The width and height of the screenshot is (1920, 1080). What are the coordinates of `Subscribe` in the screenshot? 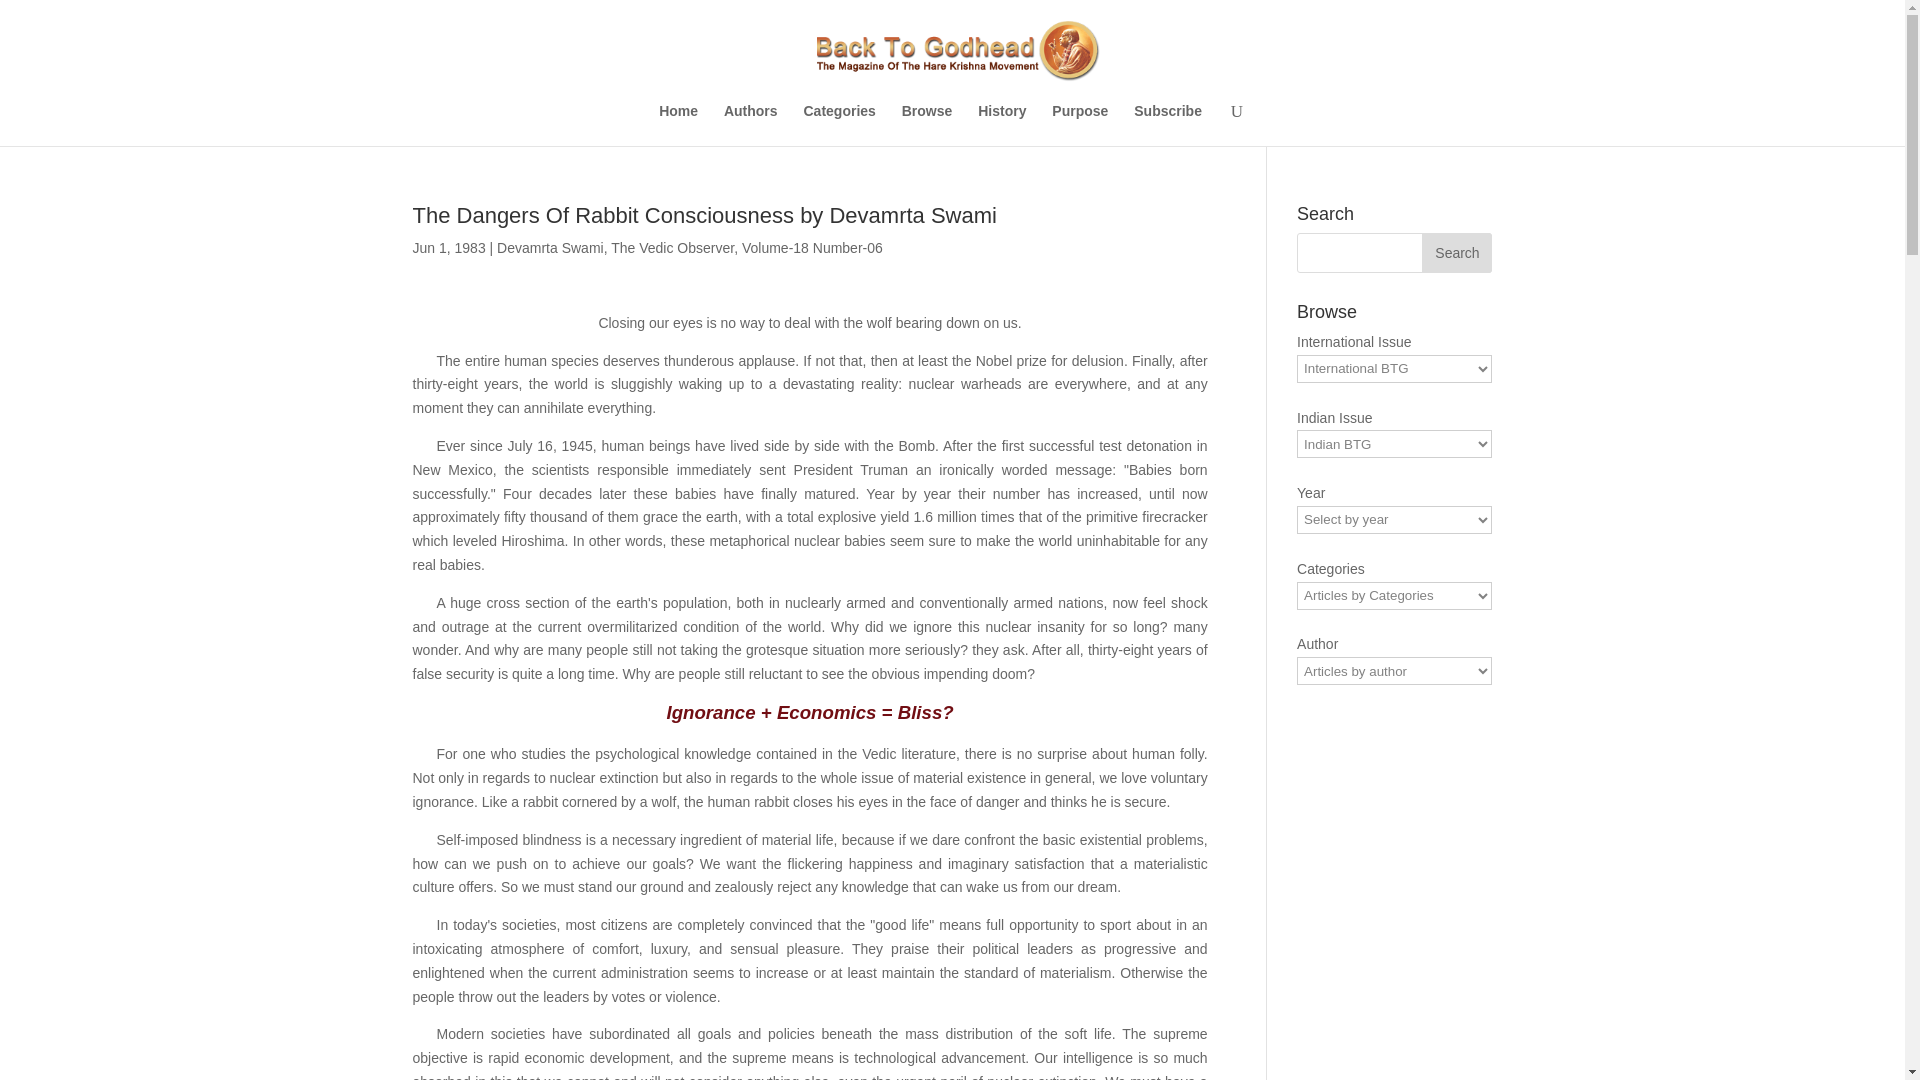 It's located at (1168, 124).